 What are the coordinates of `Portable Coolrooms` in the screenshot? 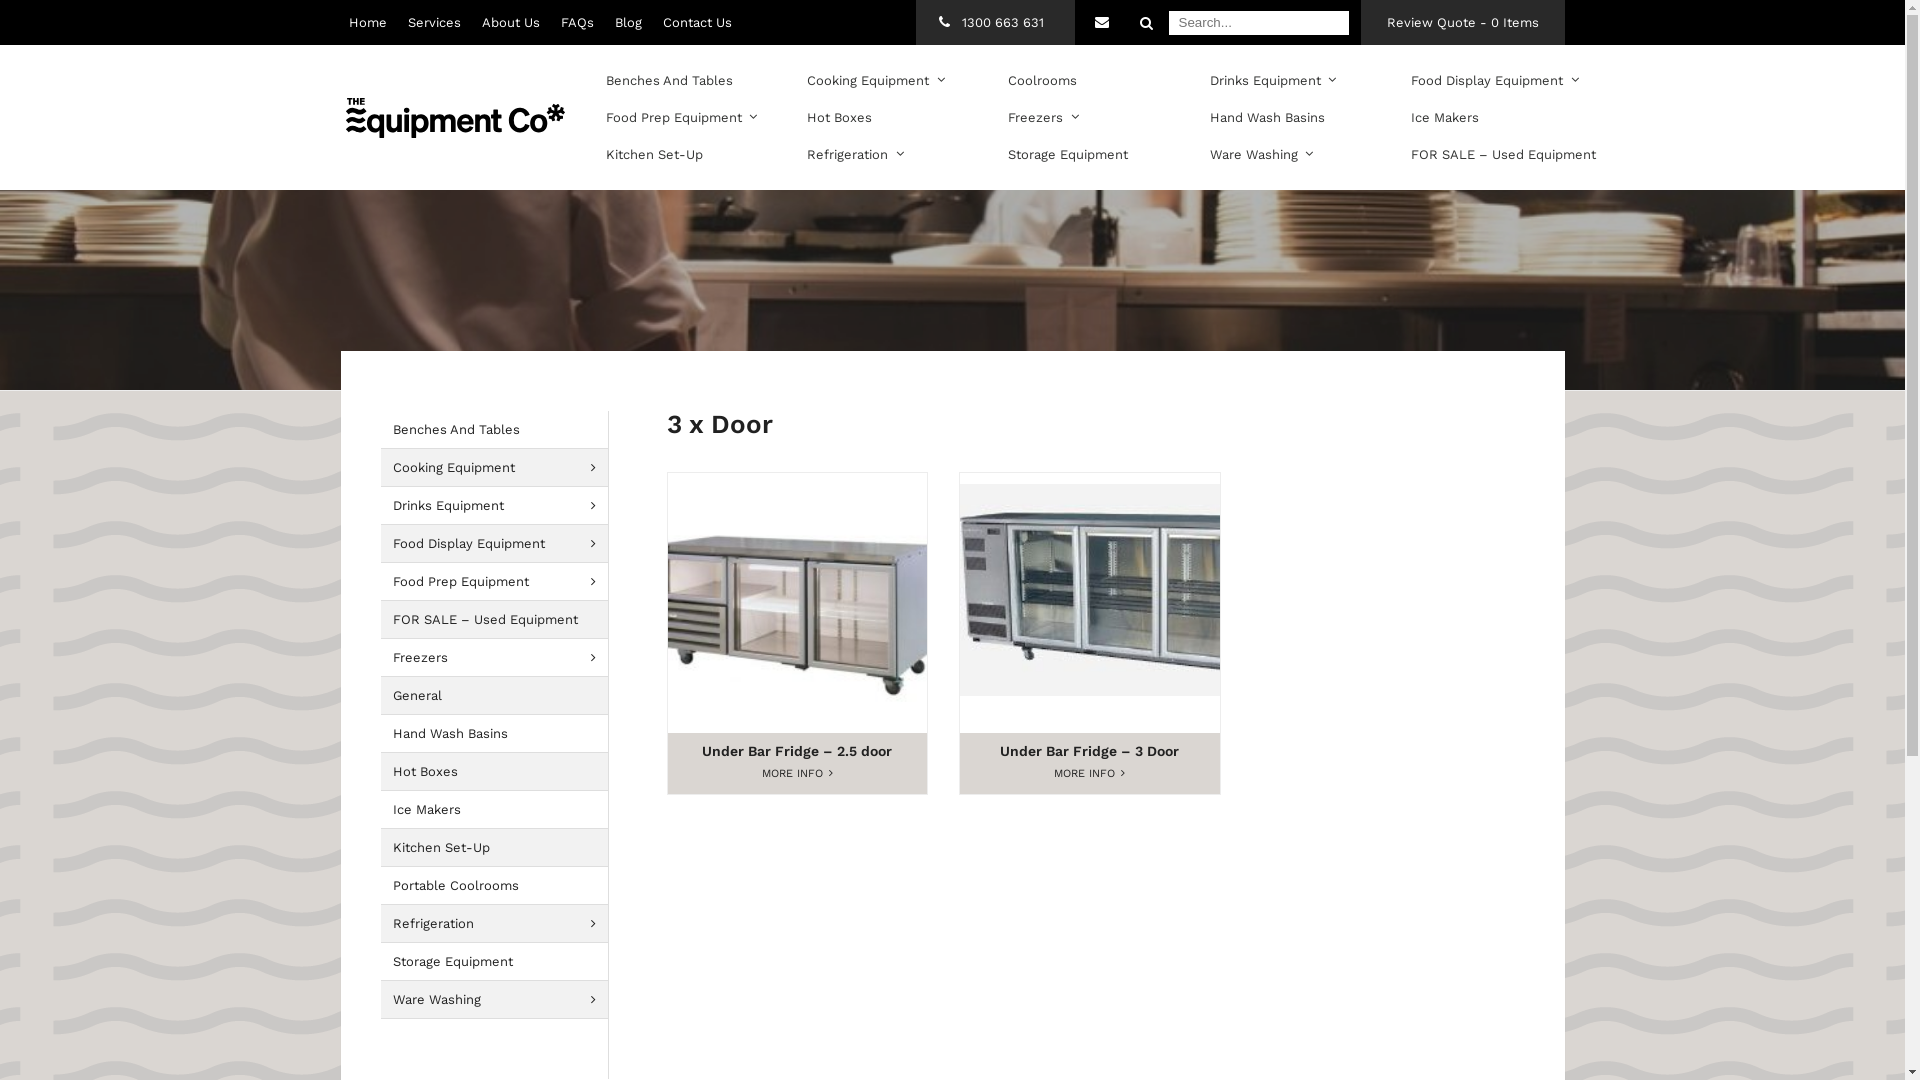 It's located at (500, 886).